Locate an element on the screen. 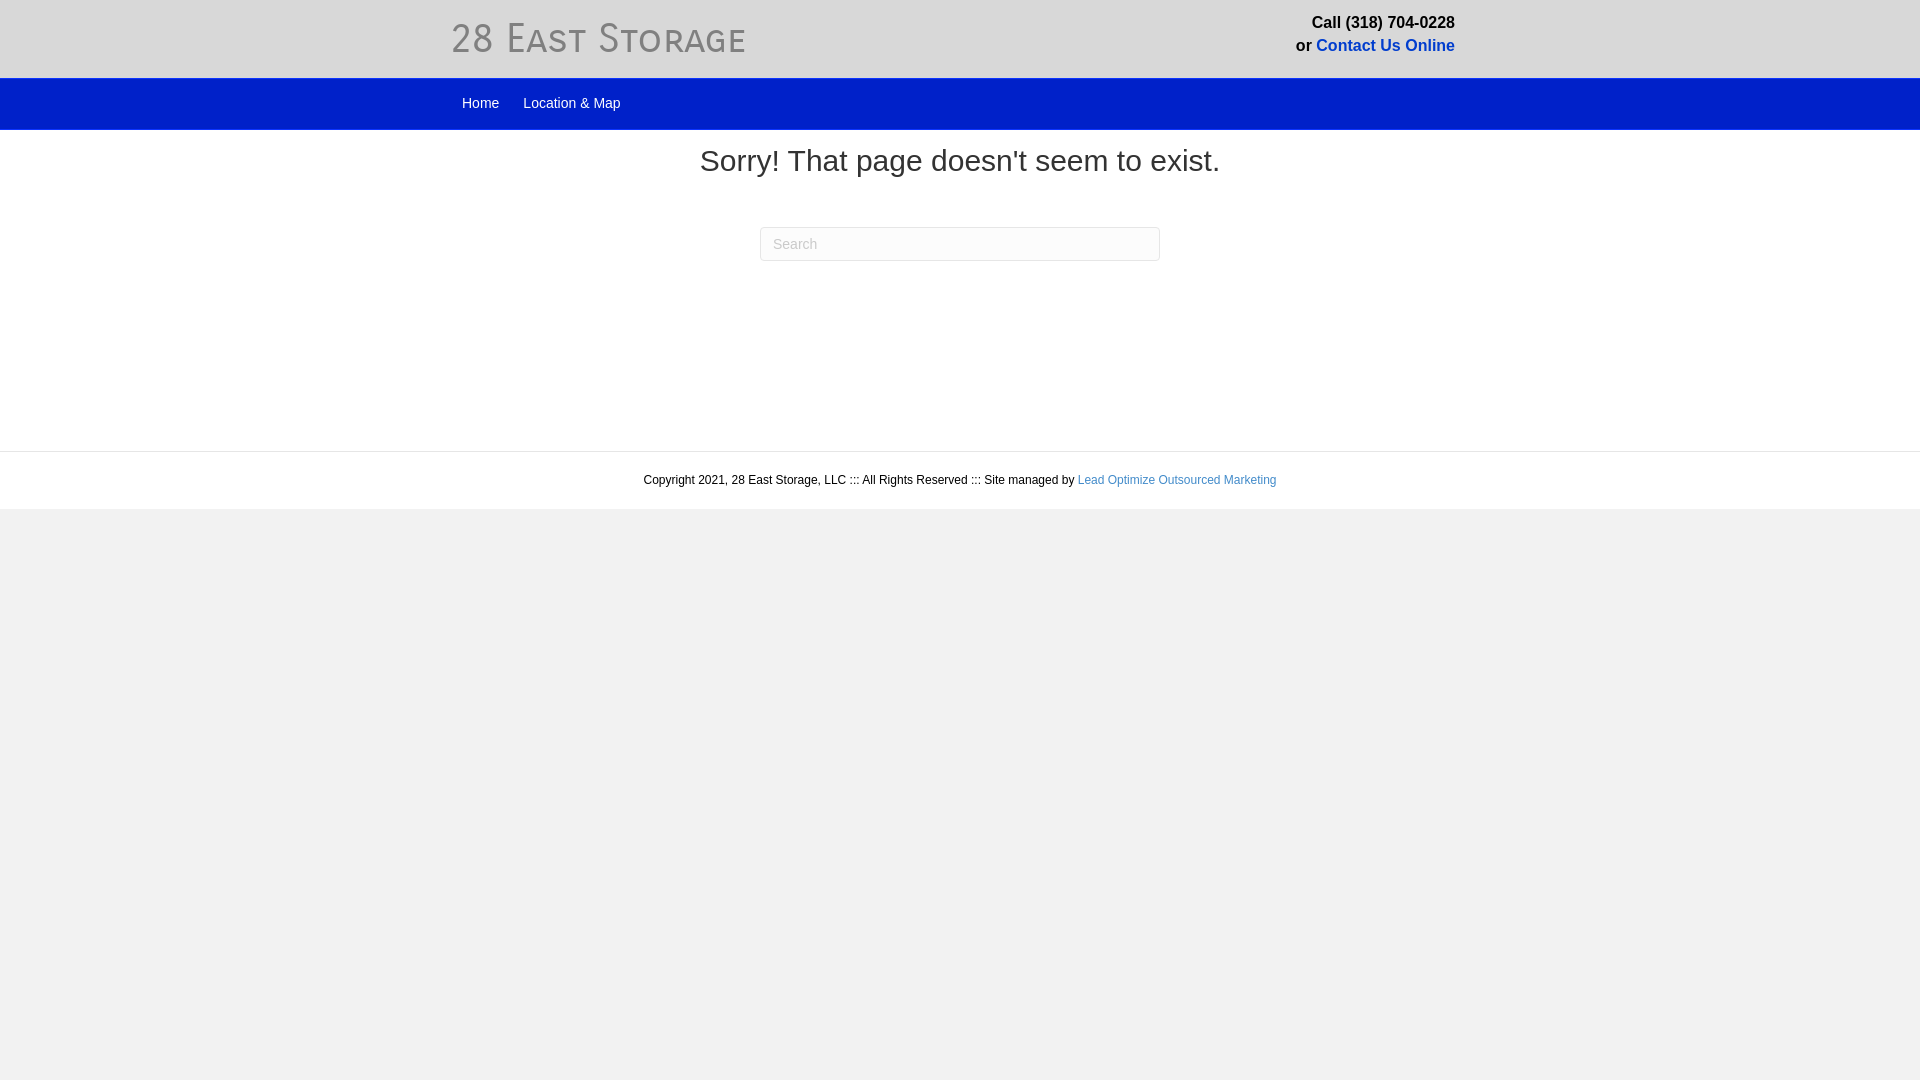 This screenshot has height=1080, width=1920. Contact Us Online is located at coordinates (1386, 46).